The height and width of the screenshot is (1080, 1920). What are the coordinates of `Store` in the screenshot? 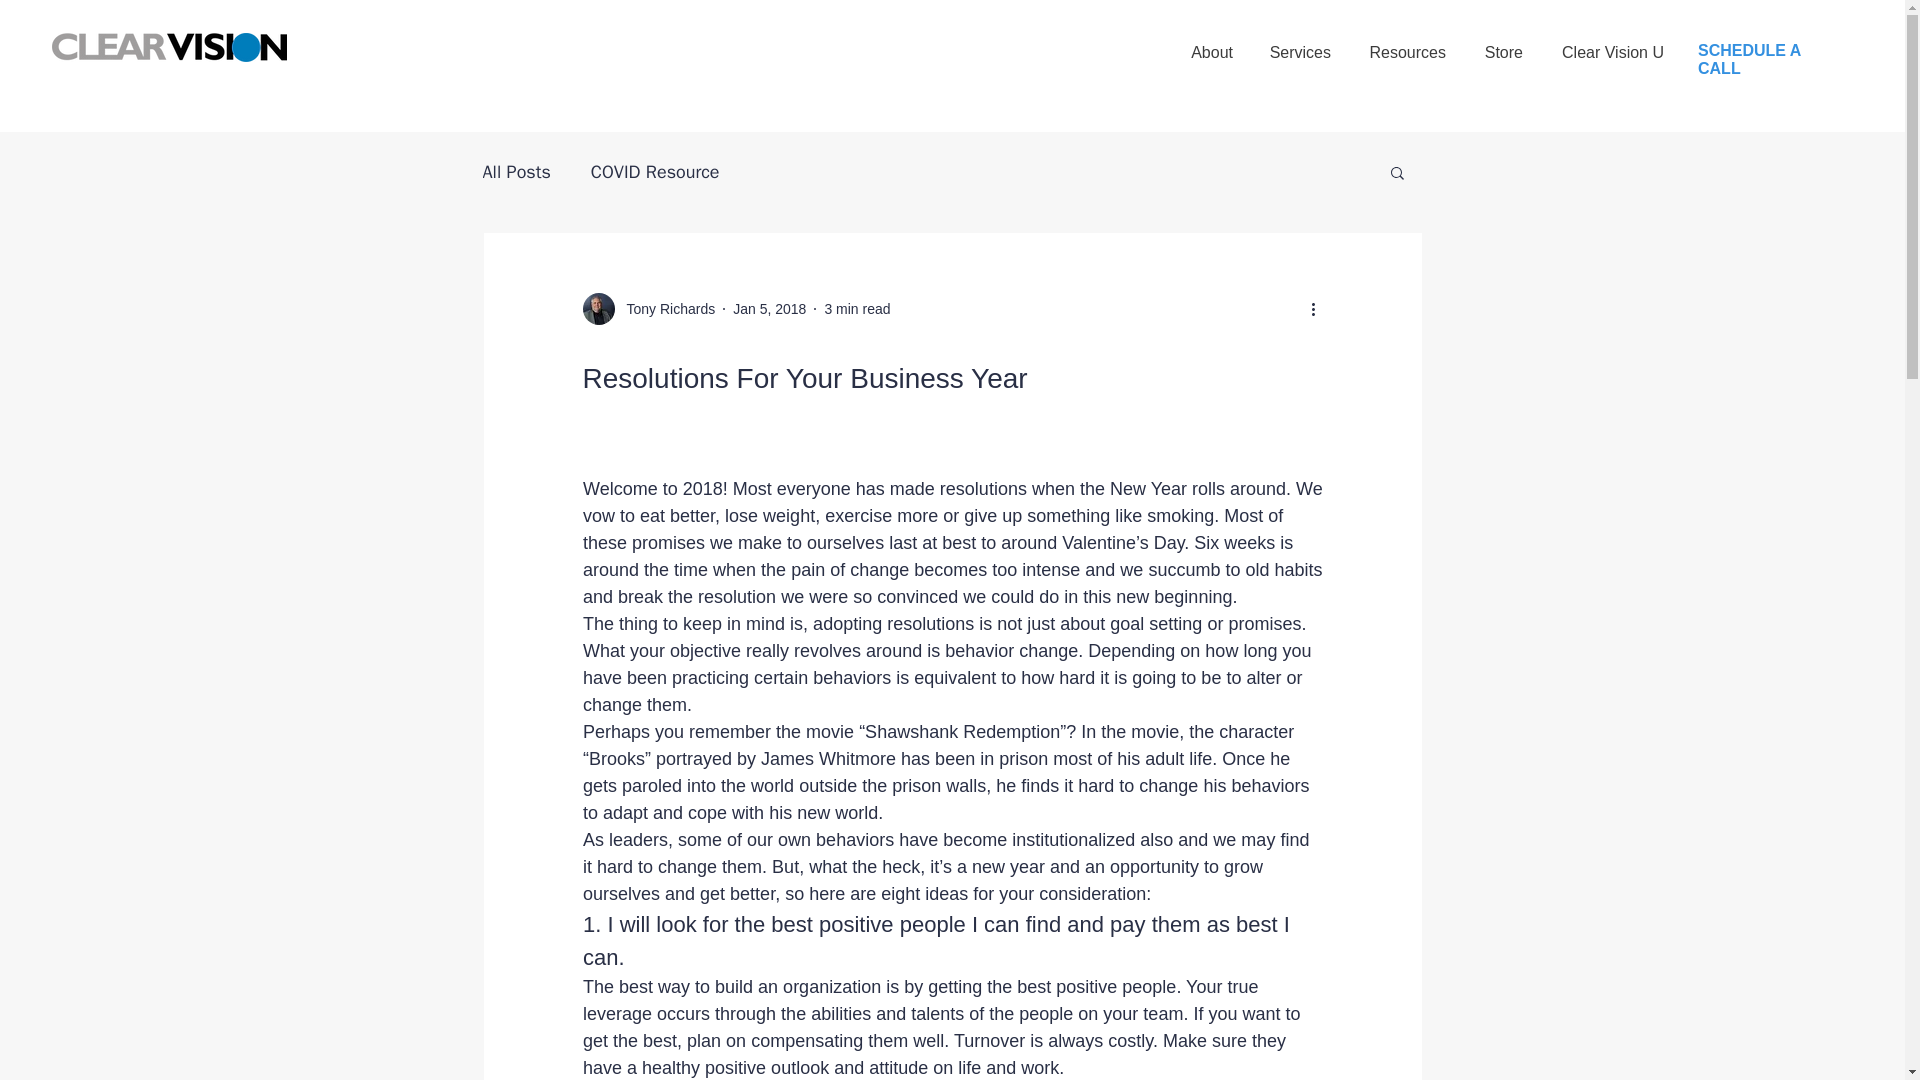 It's located at (1502, 43).